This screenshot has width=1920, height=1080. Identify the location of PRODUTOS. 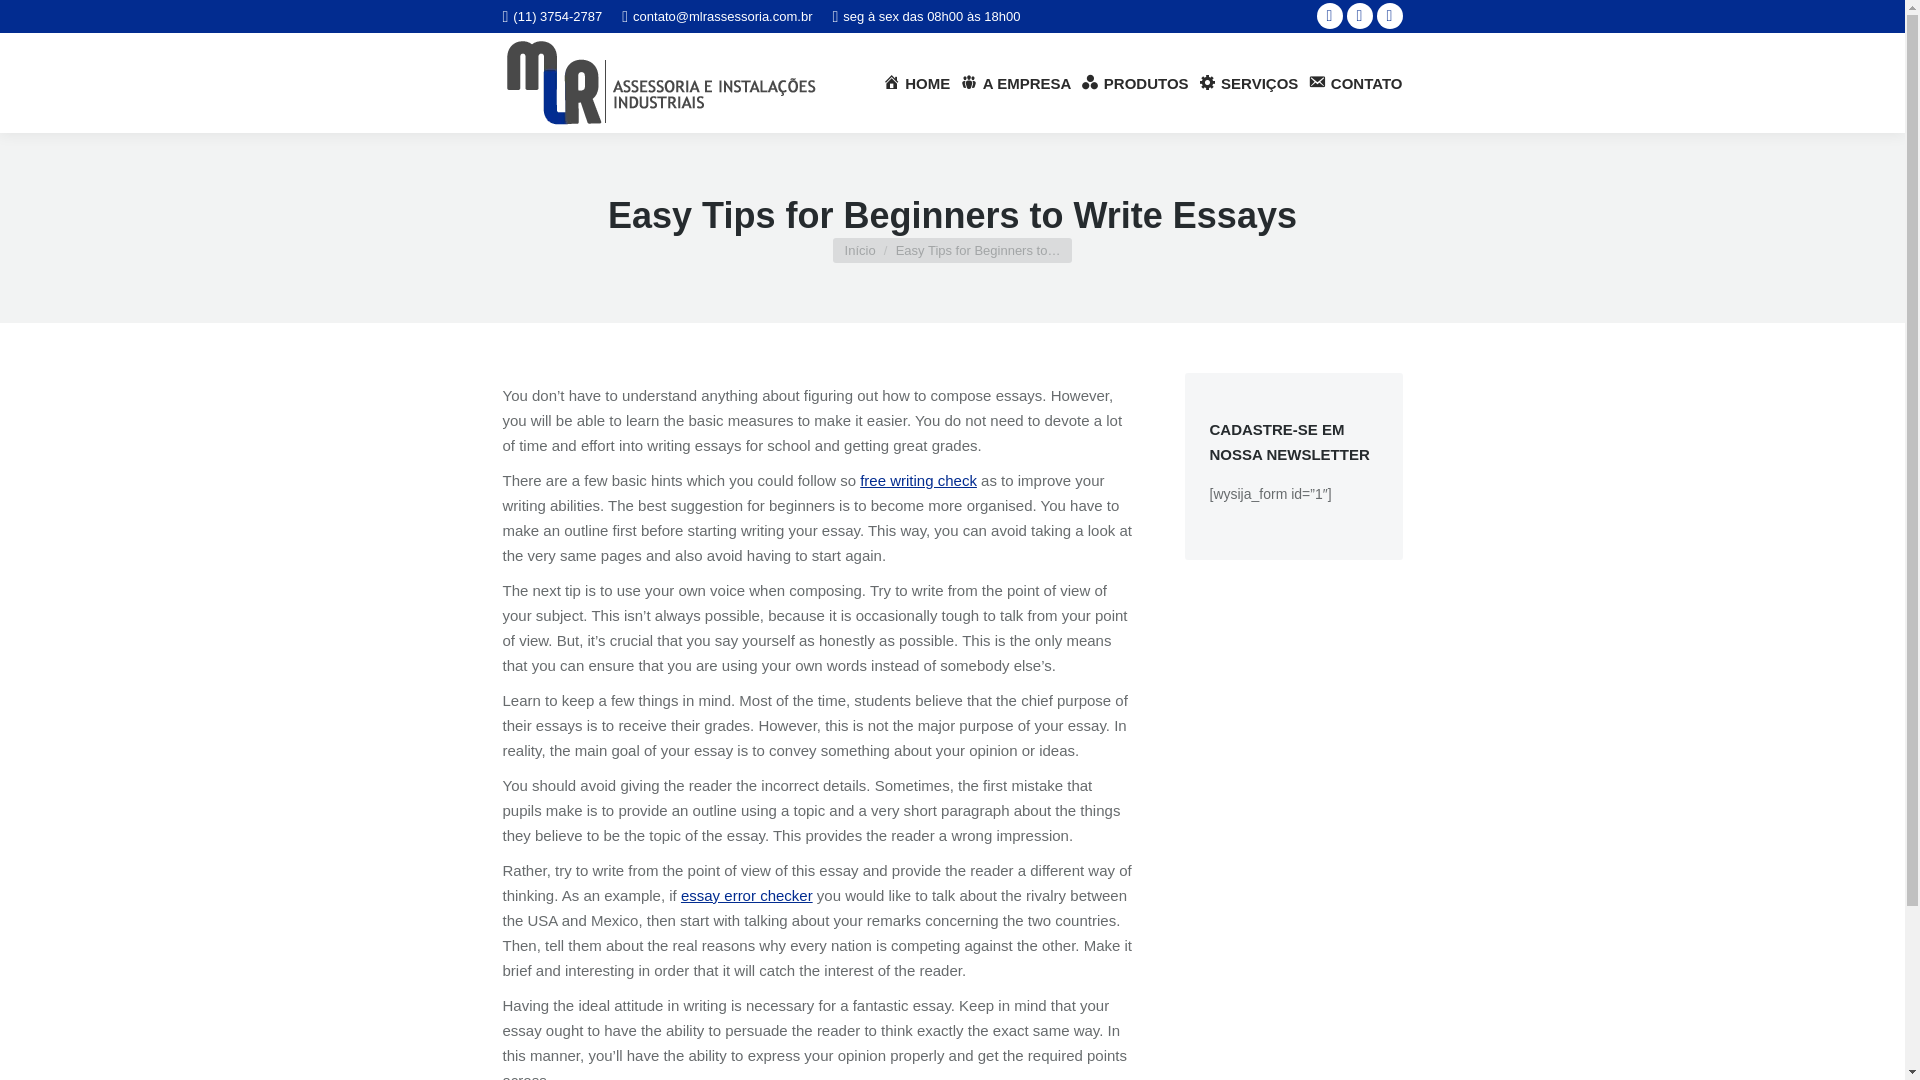
(1134, 84).